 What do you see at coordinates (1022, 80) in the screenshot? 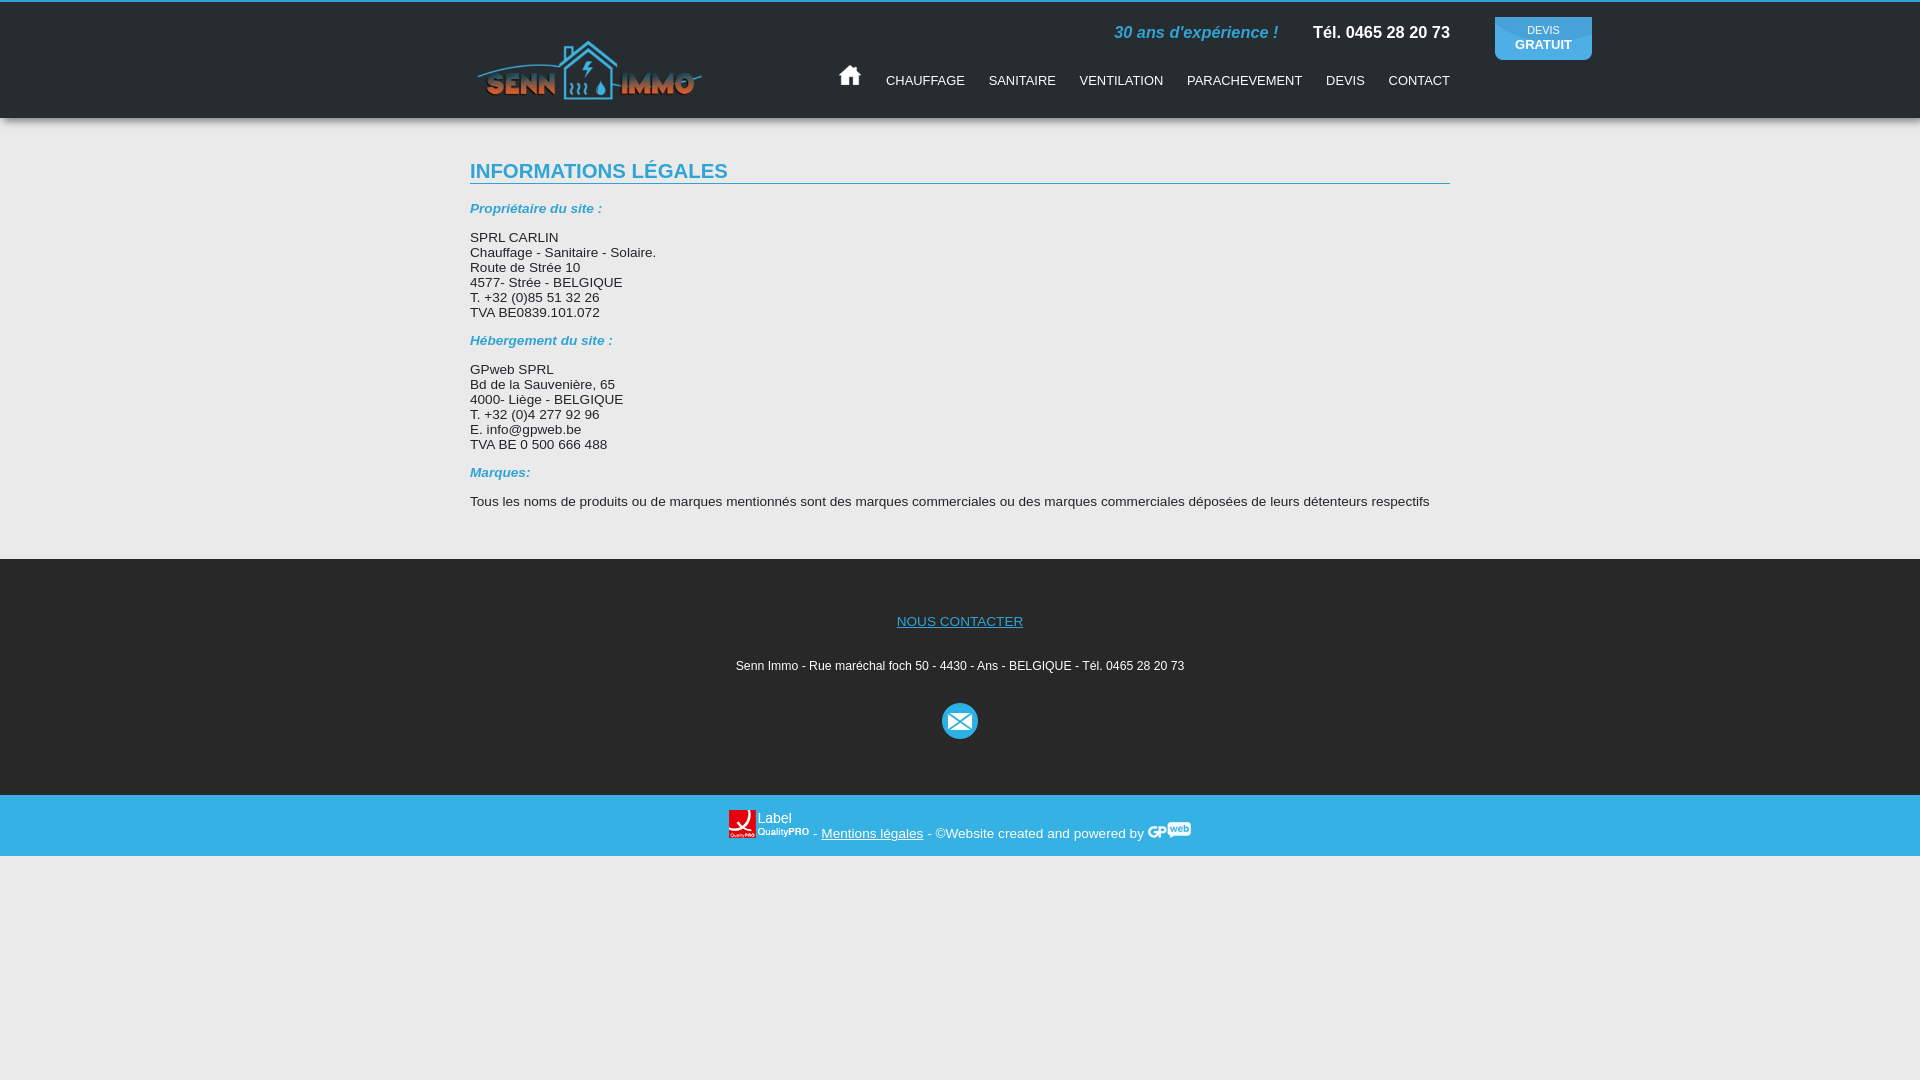
I see `SANITAIRE` at bounding box center [1022, 80].